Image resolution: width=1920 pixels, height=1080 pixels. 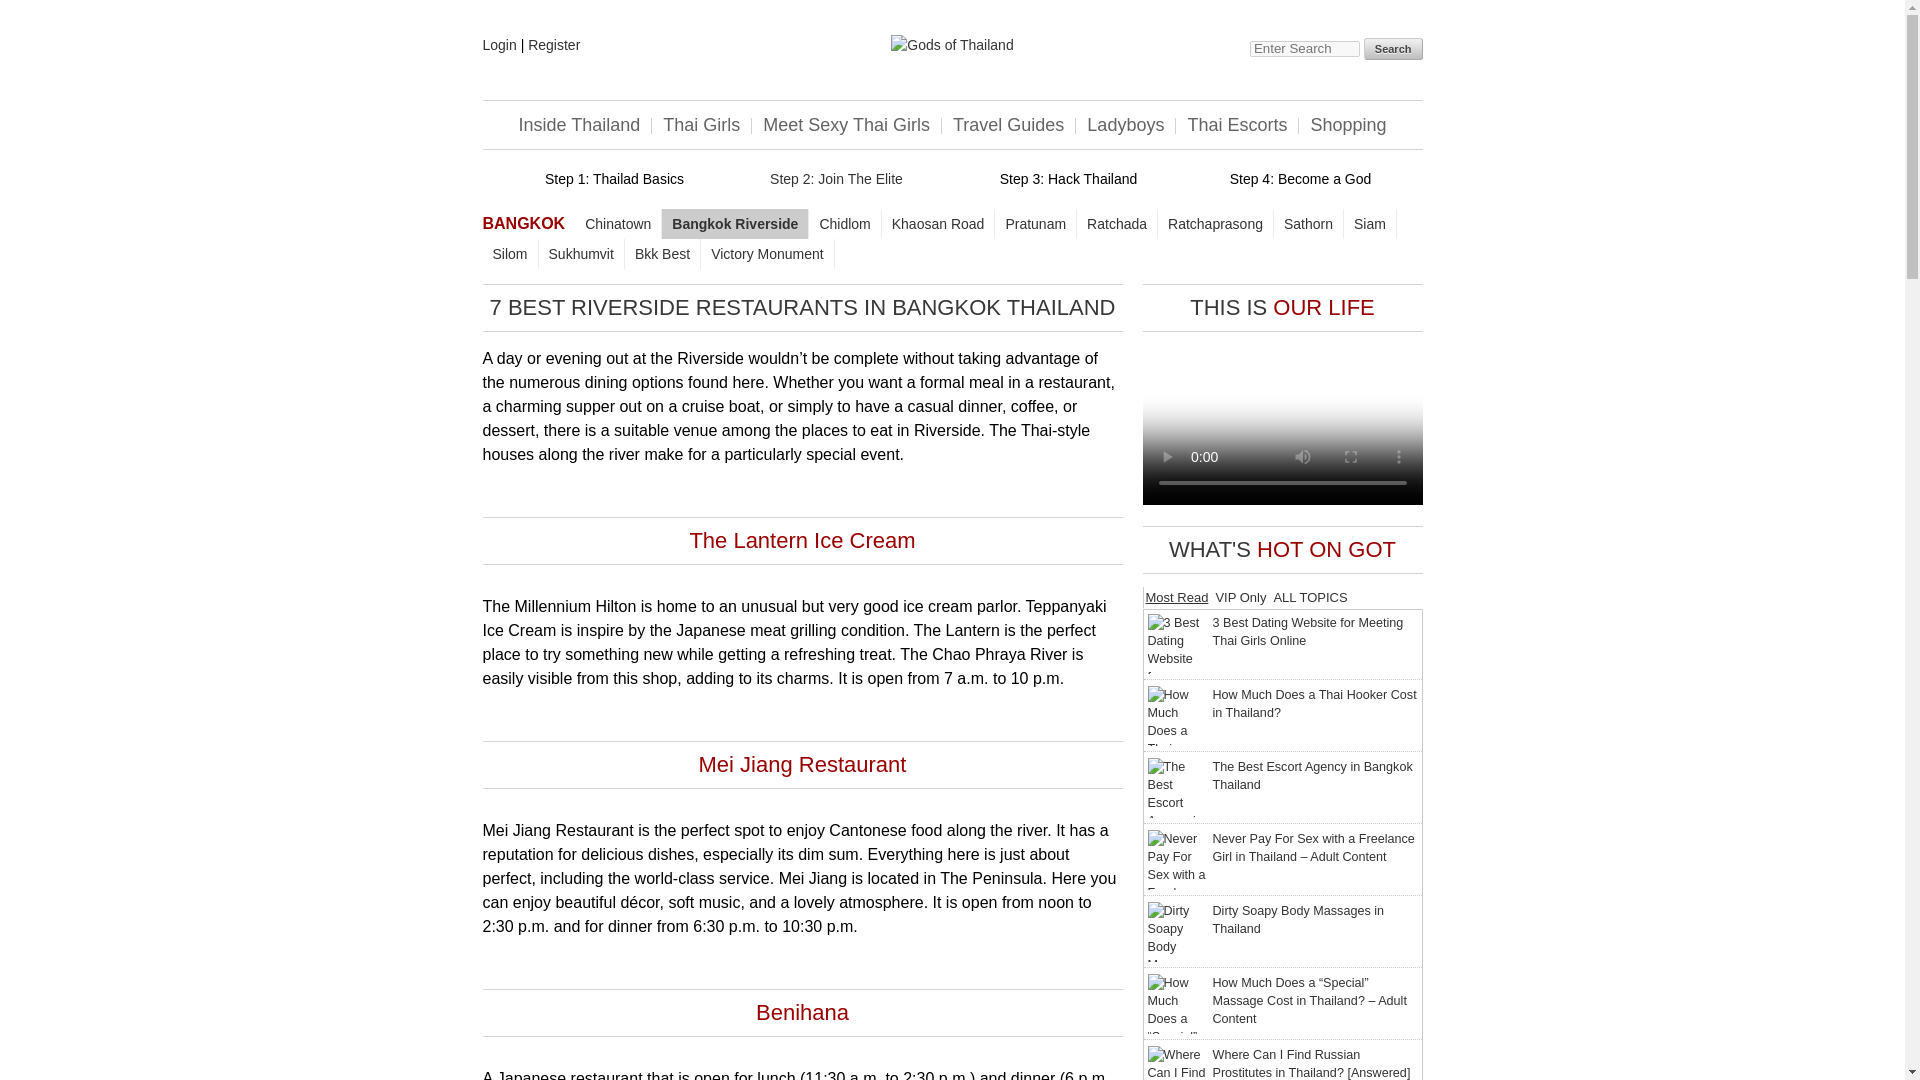 I want to click on Search, so click(x=1392, y=48).